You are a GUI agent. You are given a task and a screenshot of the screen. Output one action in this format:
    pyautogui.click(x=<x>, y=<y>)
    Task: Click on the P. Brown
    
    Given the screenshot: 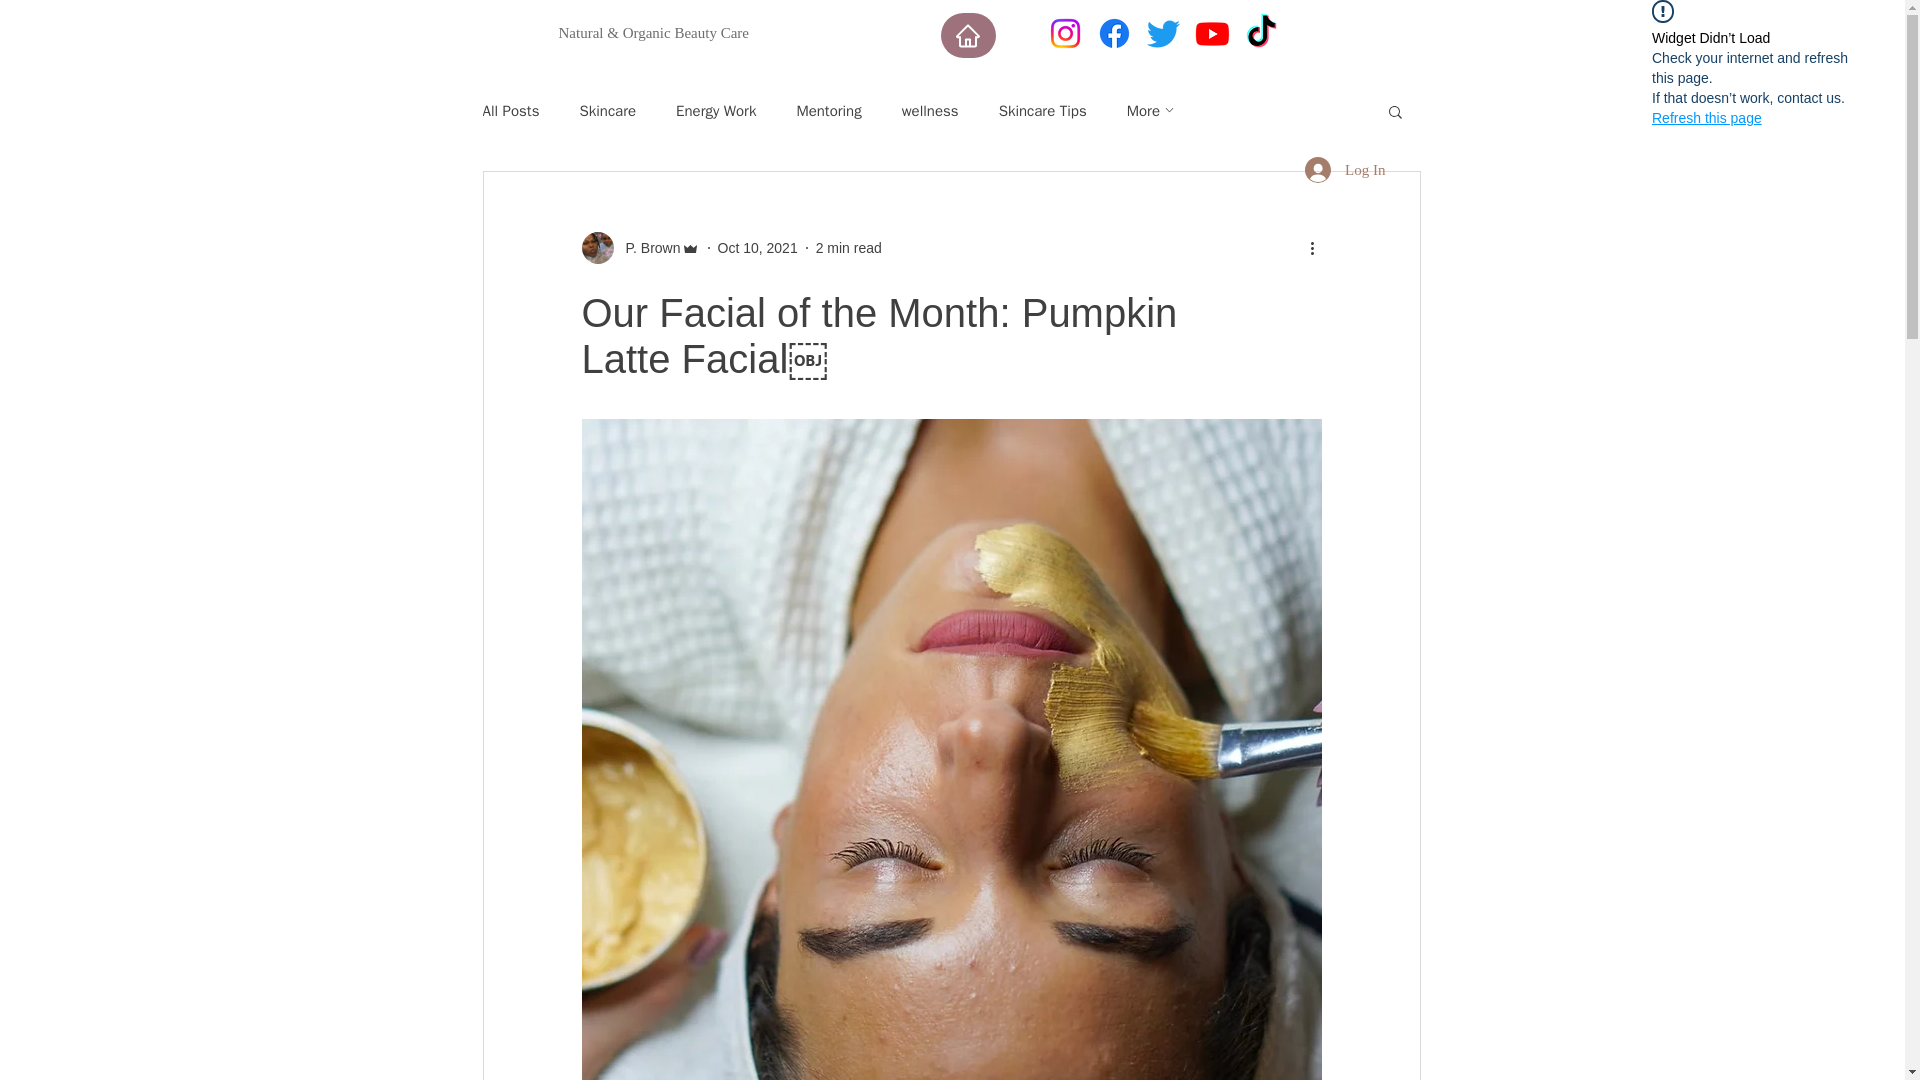 What is the action you would take?
    pyautogui.click(x=640, y=248)
    